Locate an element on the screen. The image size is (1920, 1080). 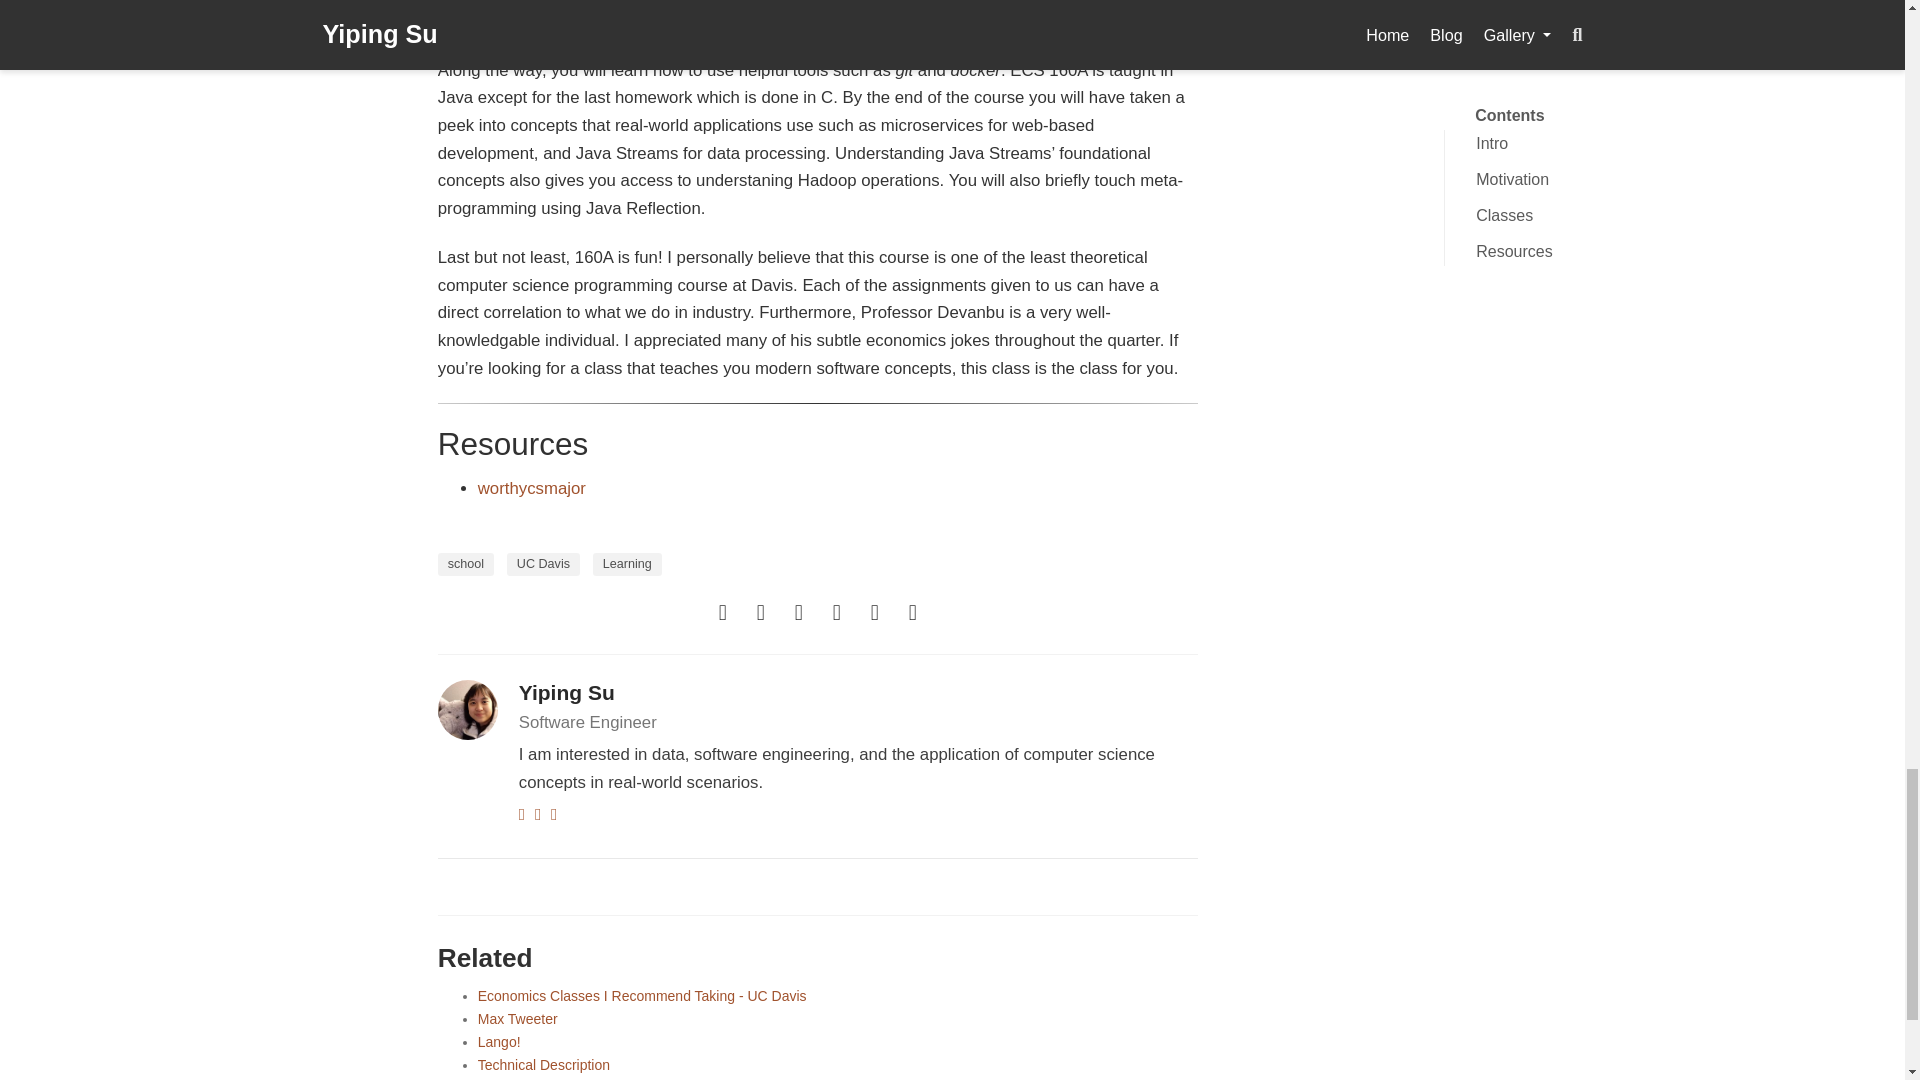
worthycsmajor is located at coordinates (532, 488).